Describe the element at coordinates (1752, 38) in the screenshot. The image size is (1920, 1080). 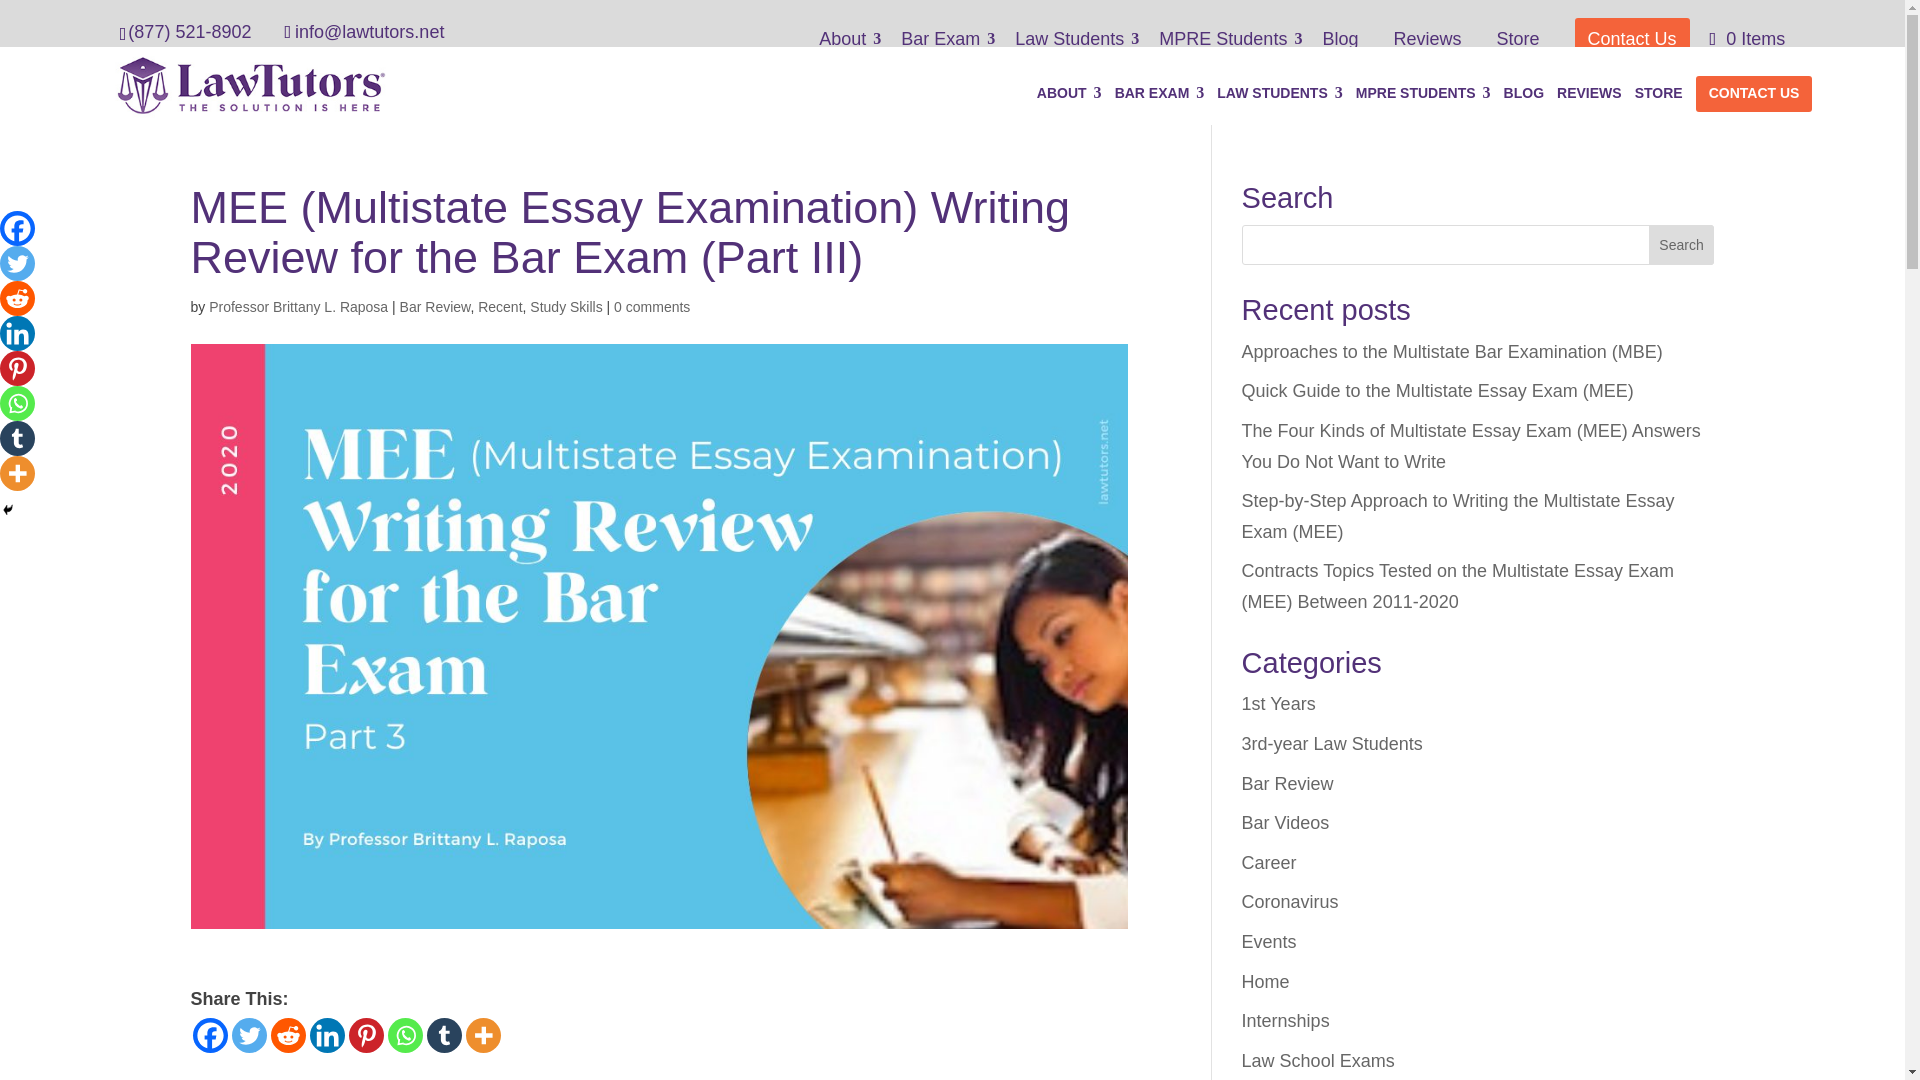
I see `0 Items` at that location.